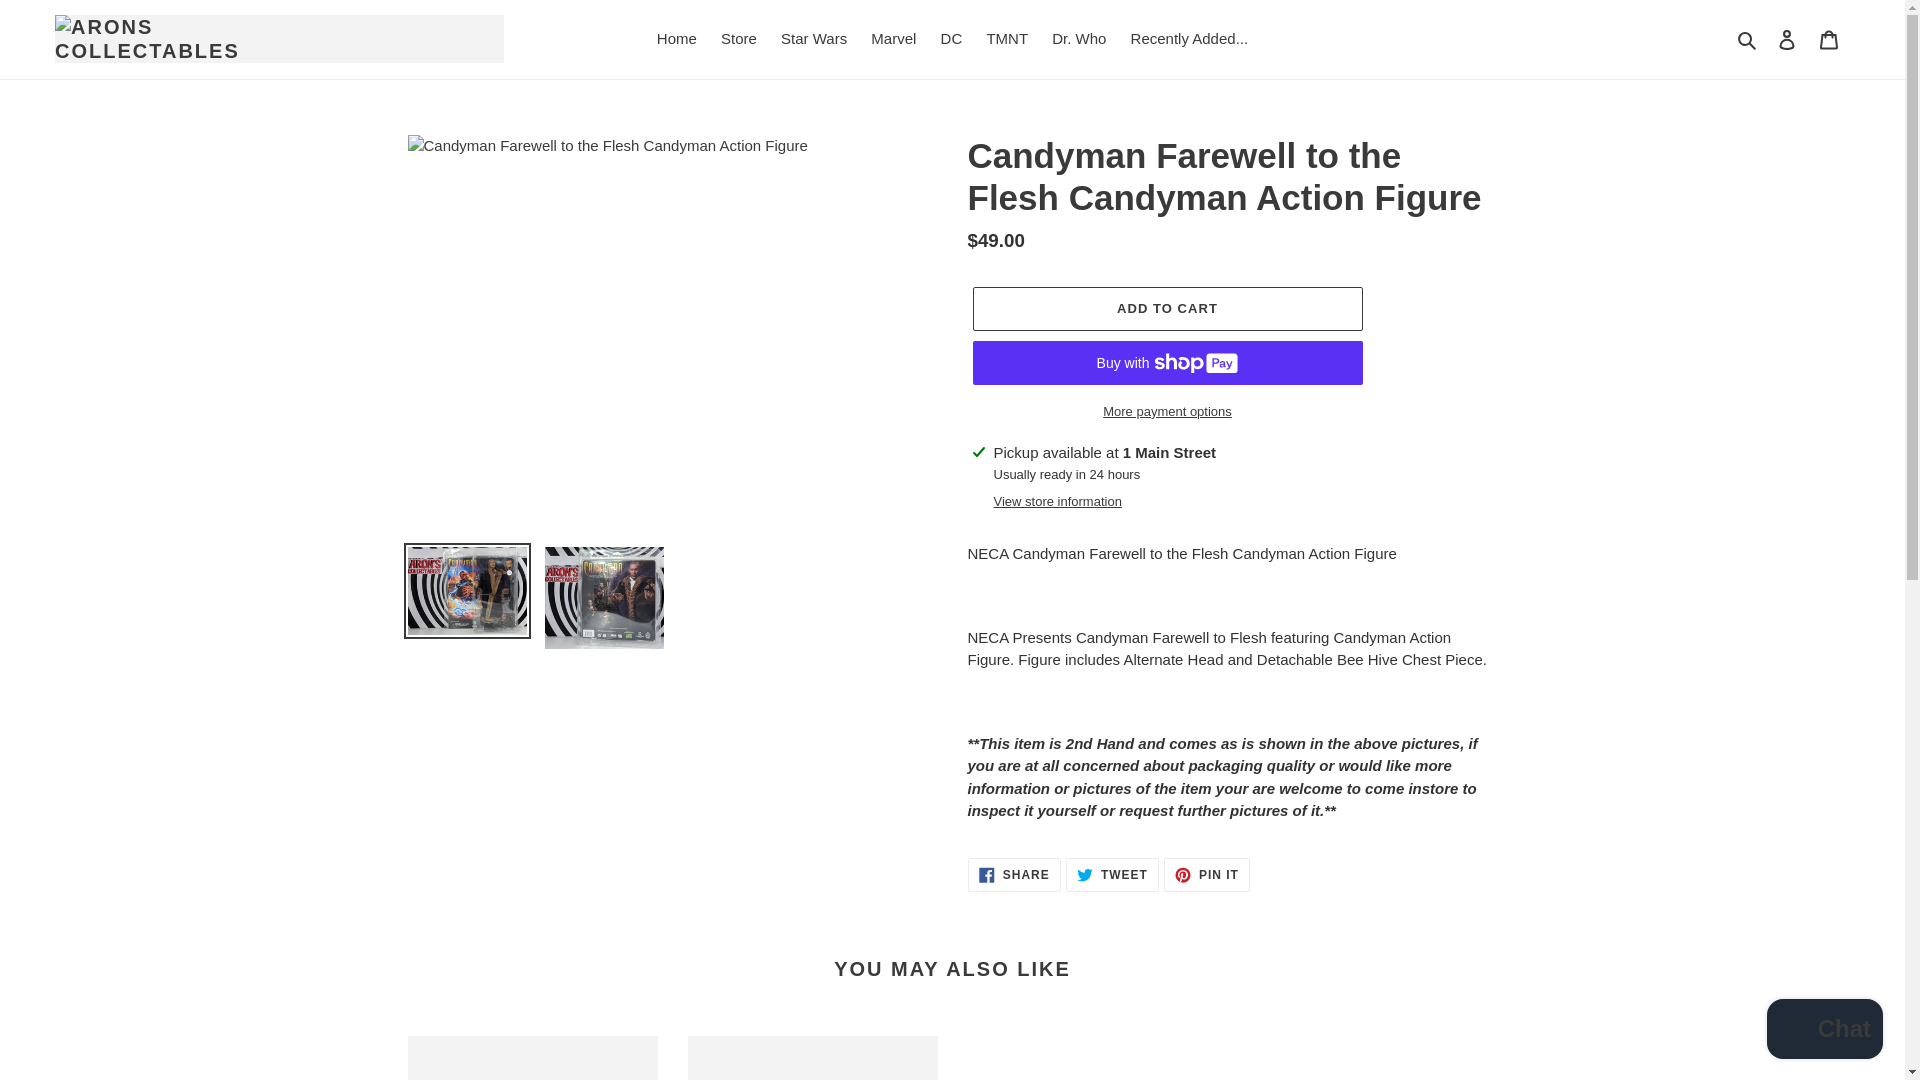 Image resolution: width=1920 pixels, height=1080 pixels. Describe the element at coordinates (1078, 39) in the screenshot. I see `Dr. Who` at that location.